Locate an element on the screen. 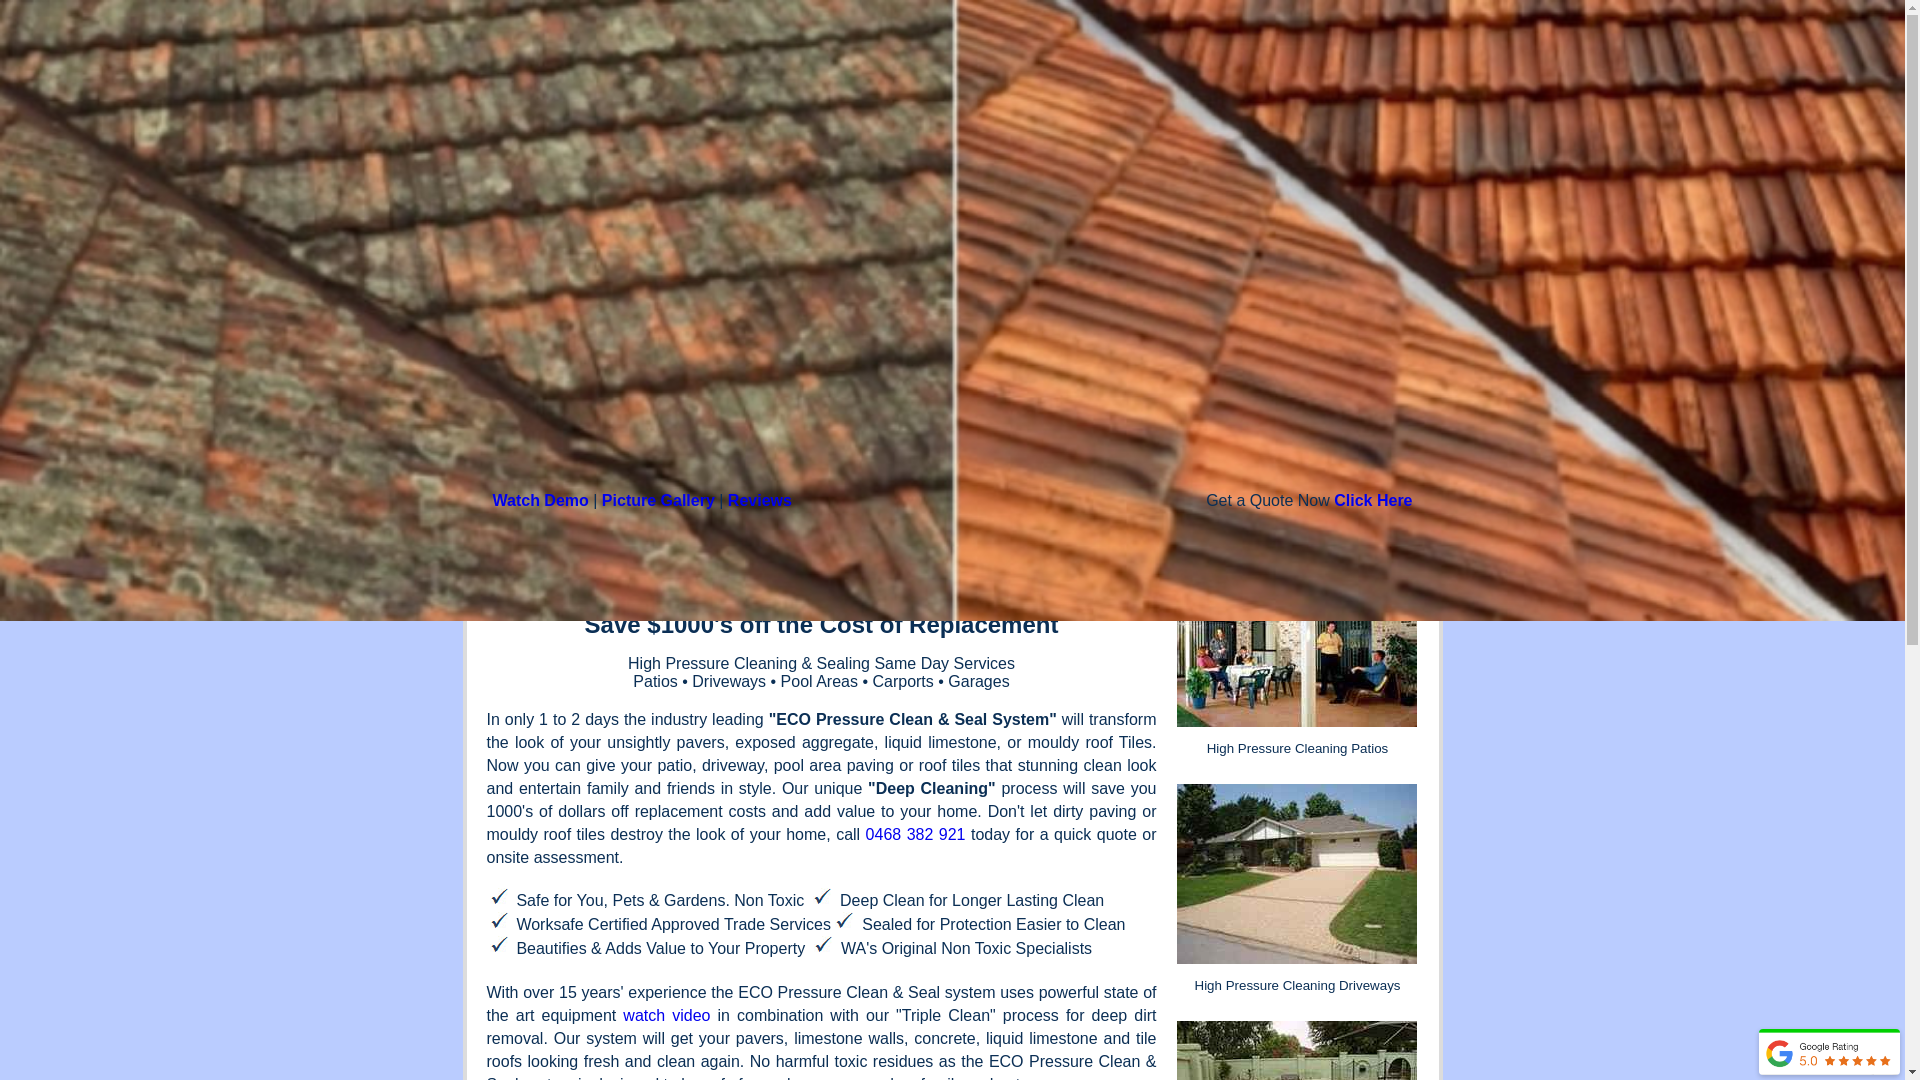 This screenshot has height=1080, width=1920. High Pressure Cleaning Services Perth is located at coordinates (989, 85).